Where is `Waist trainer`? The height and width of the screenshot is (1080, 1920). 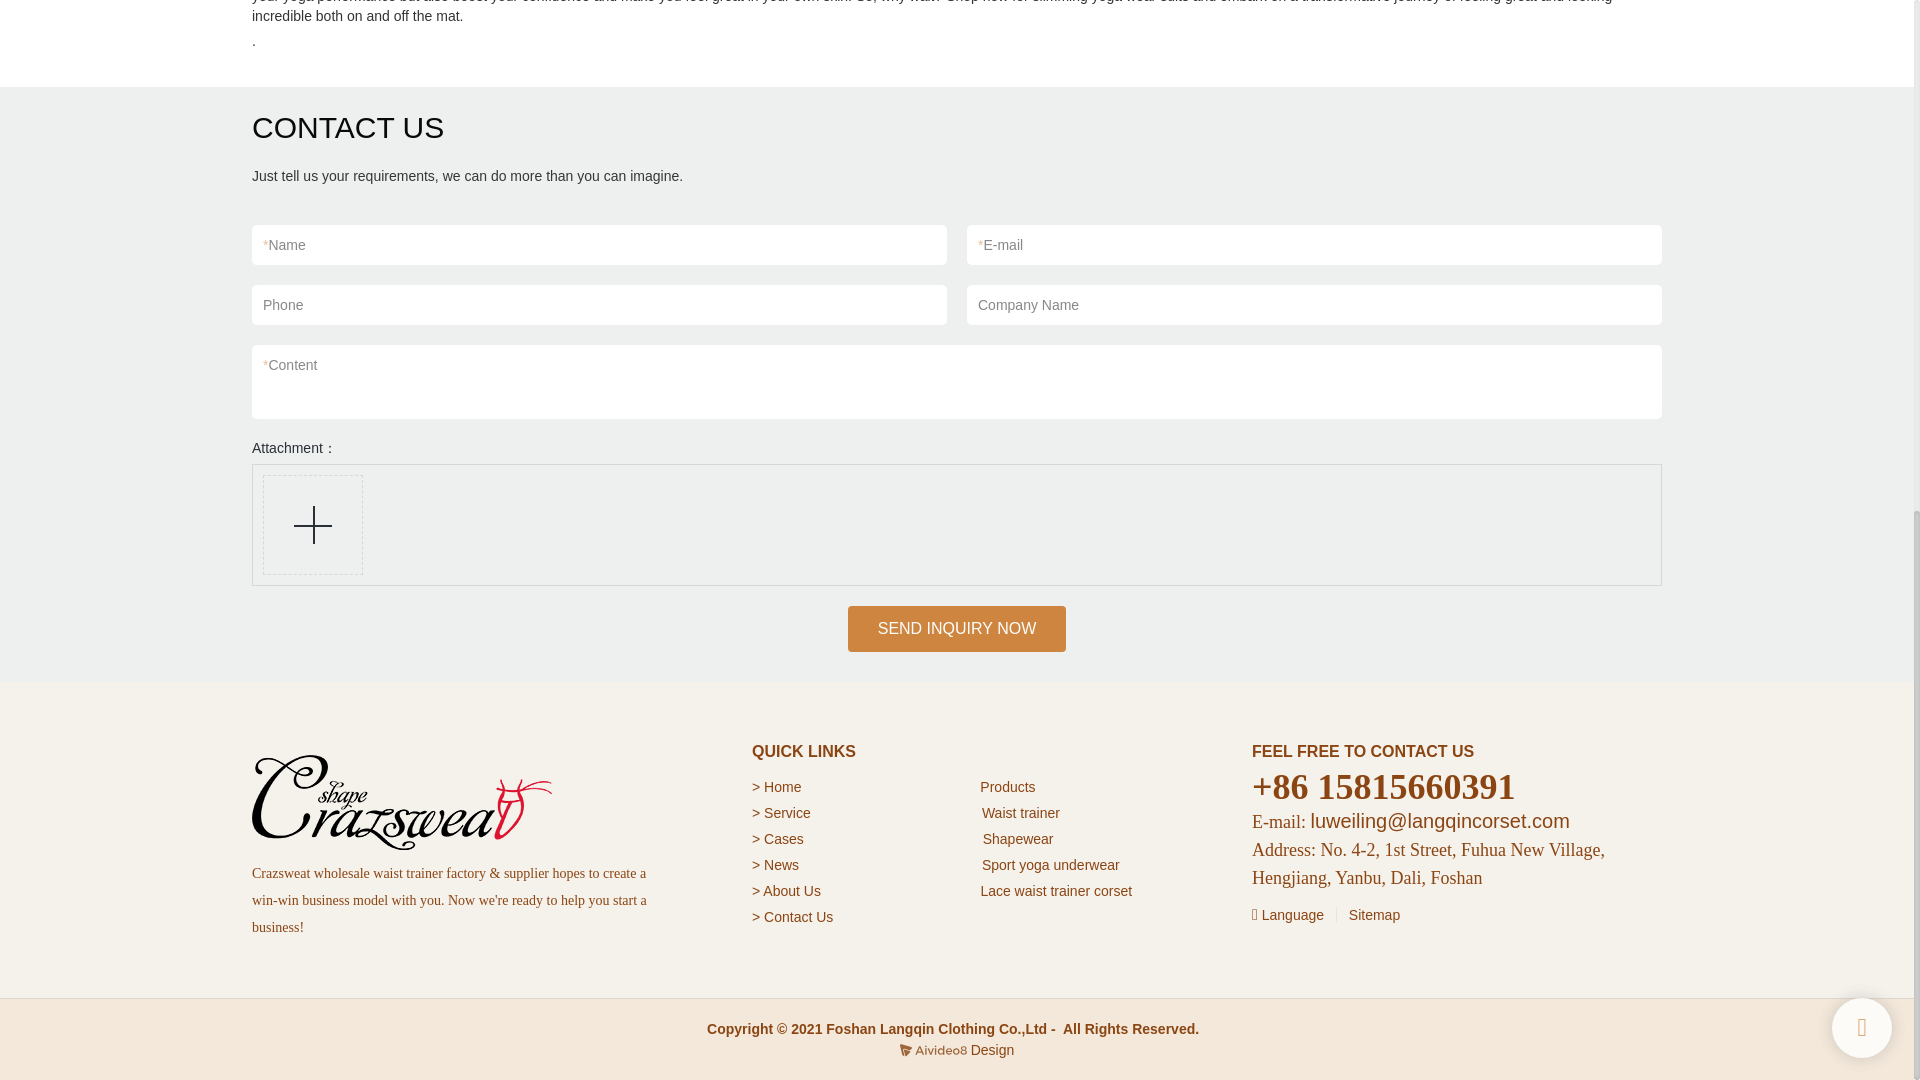
Waist trainer is located at coordinates (1020, 812).